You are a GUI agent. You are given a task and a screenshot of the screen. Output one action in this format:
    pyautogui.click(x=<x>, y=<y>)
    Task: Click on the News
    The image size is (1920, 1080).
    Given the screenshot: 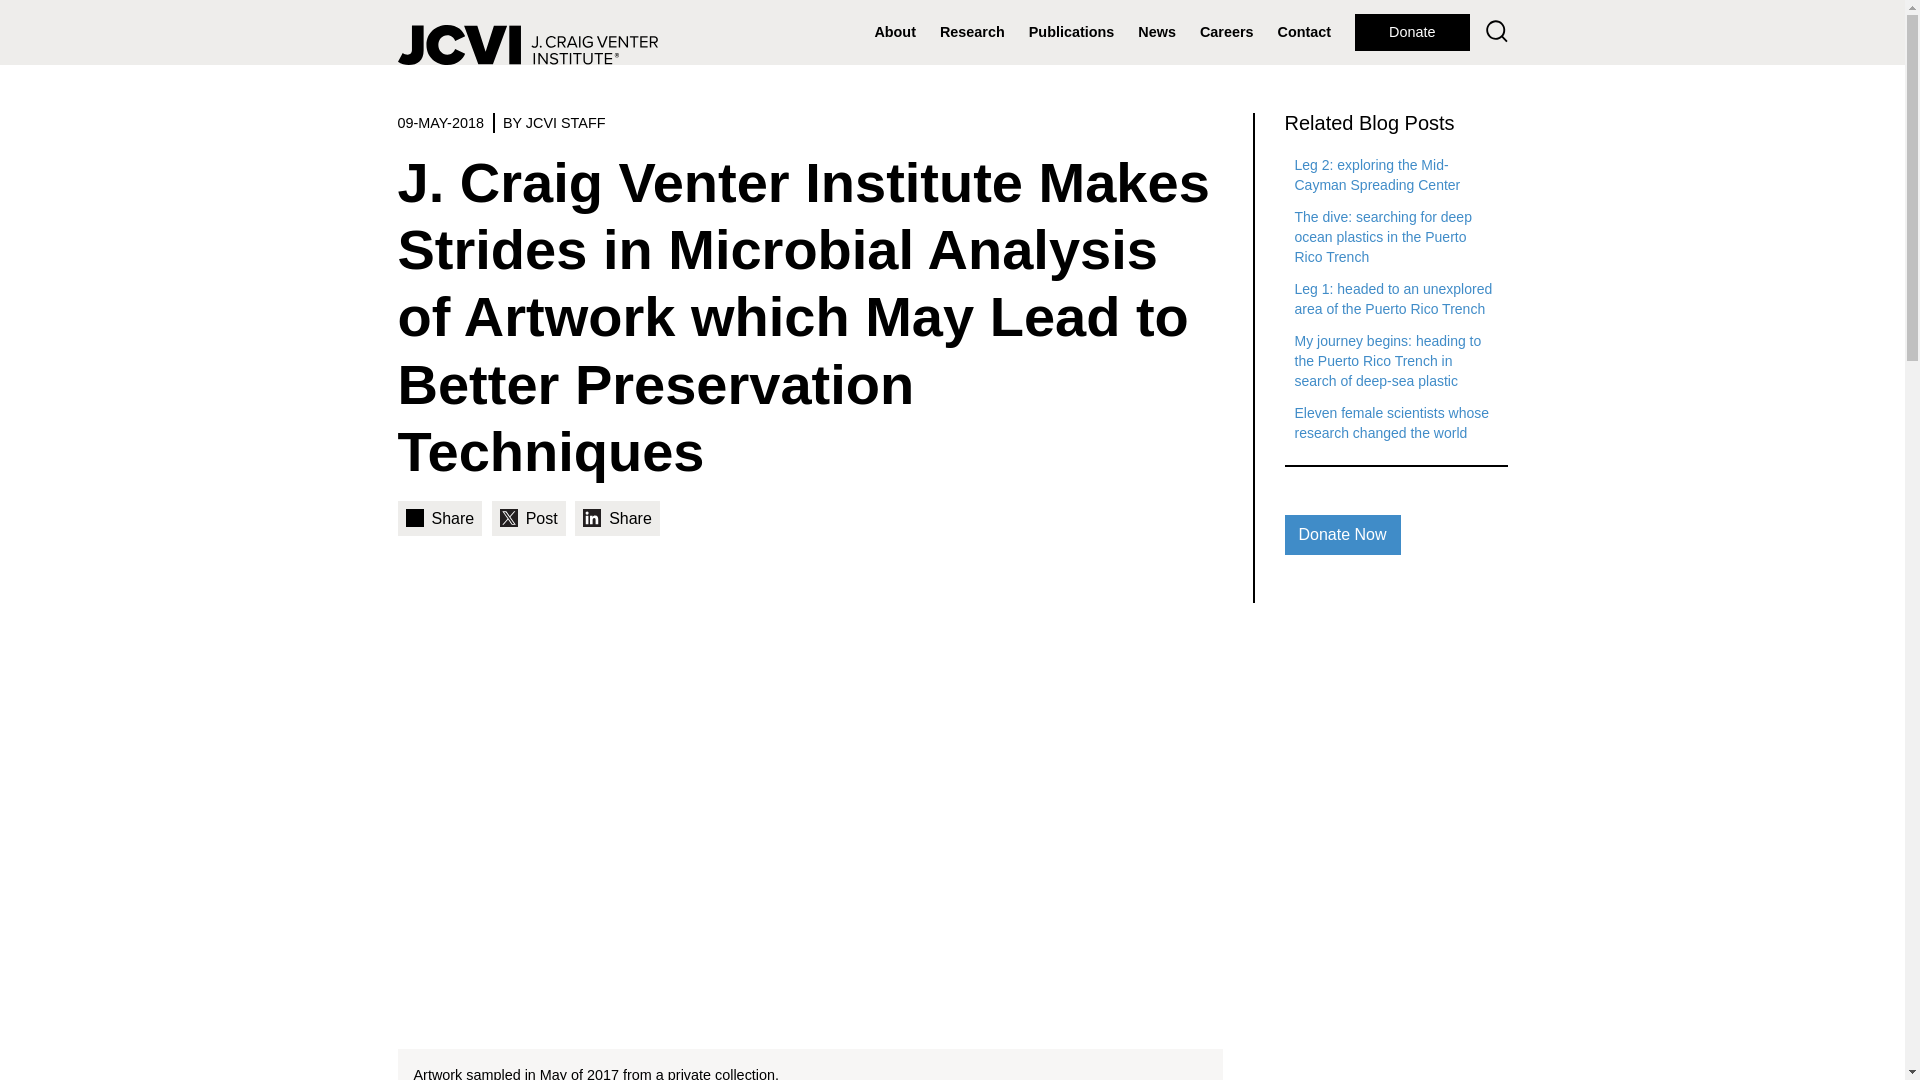 What is the action you would take?
    pyautogui.click(x=1157, y=32)
    